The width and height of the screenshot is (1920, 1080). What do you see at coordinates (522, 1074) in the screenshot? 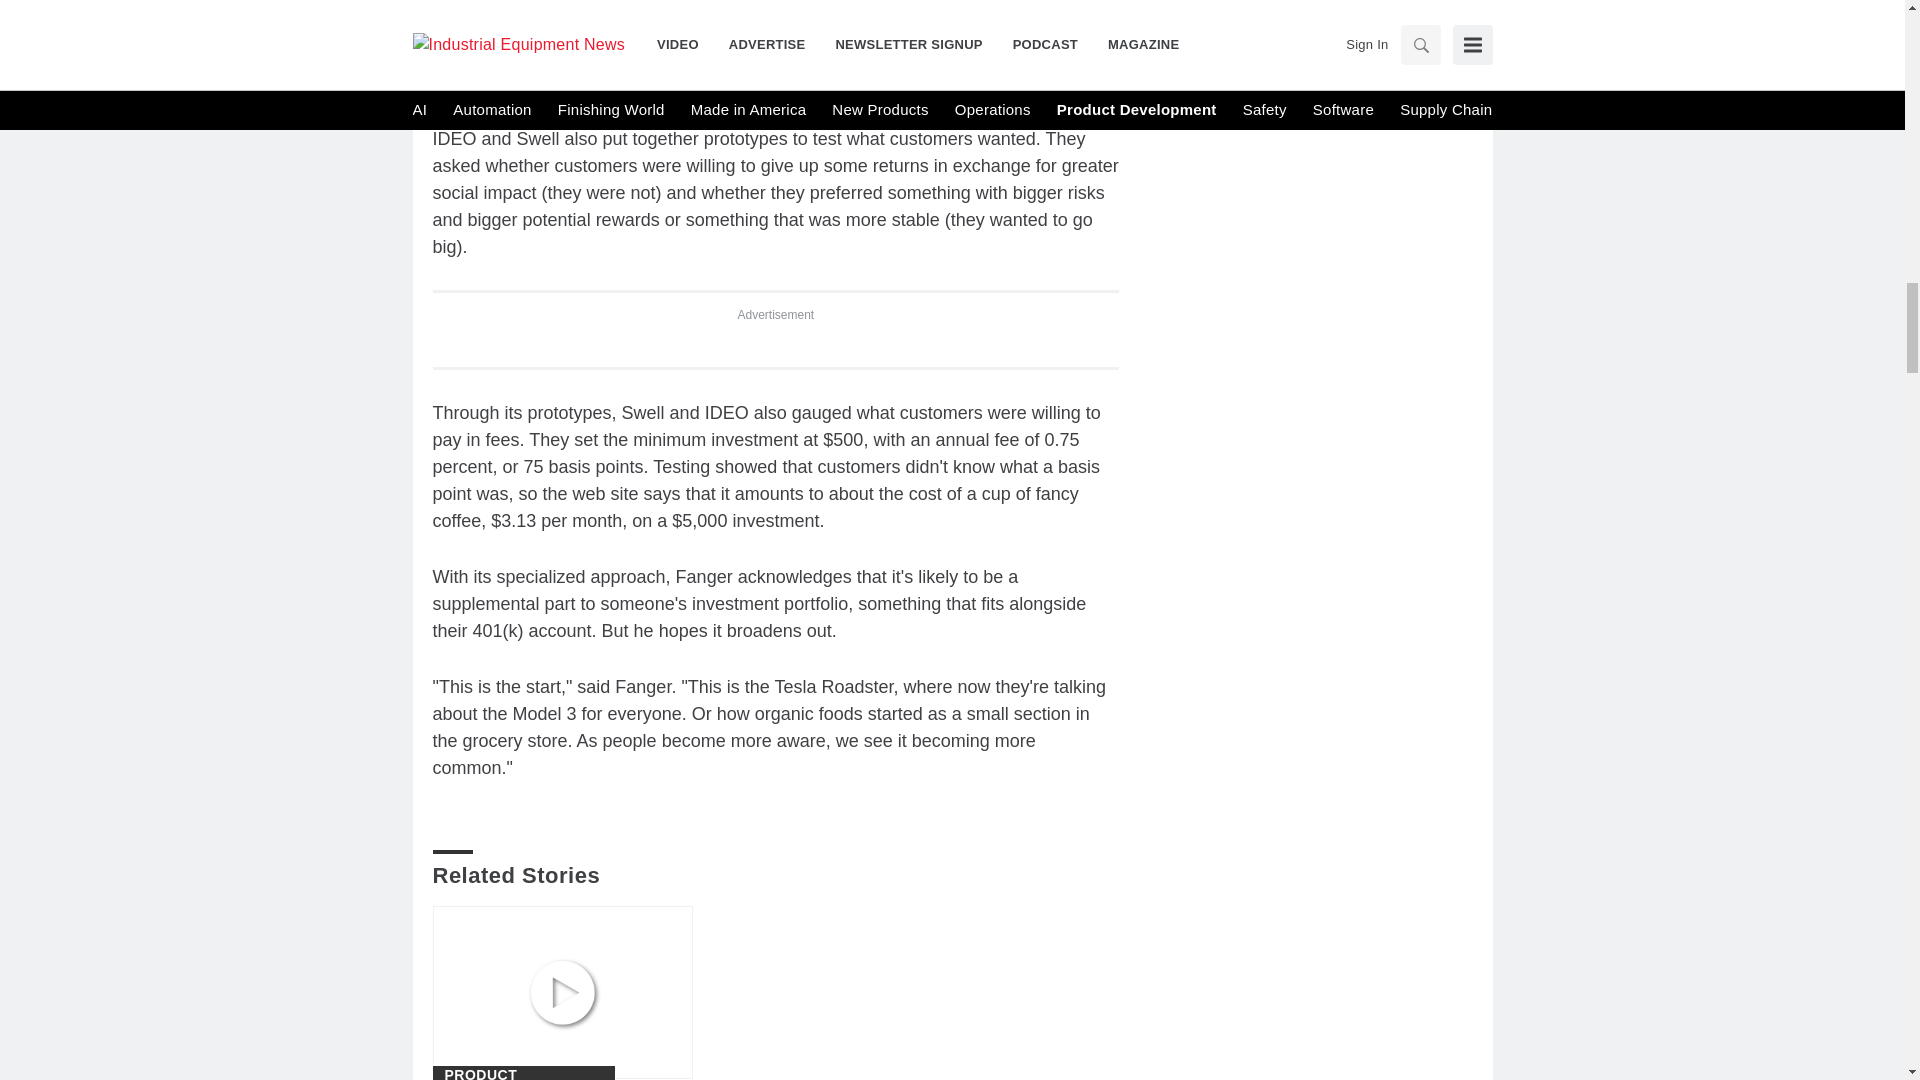
I see `Product Development` at bounding box center [522, 1074].